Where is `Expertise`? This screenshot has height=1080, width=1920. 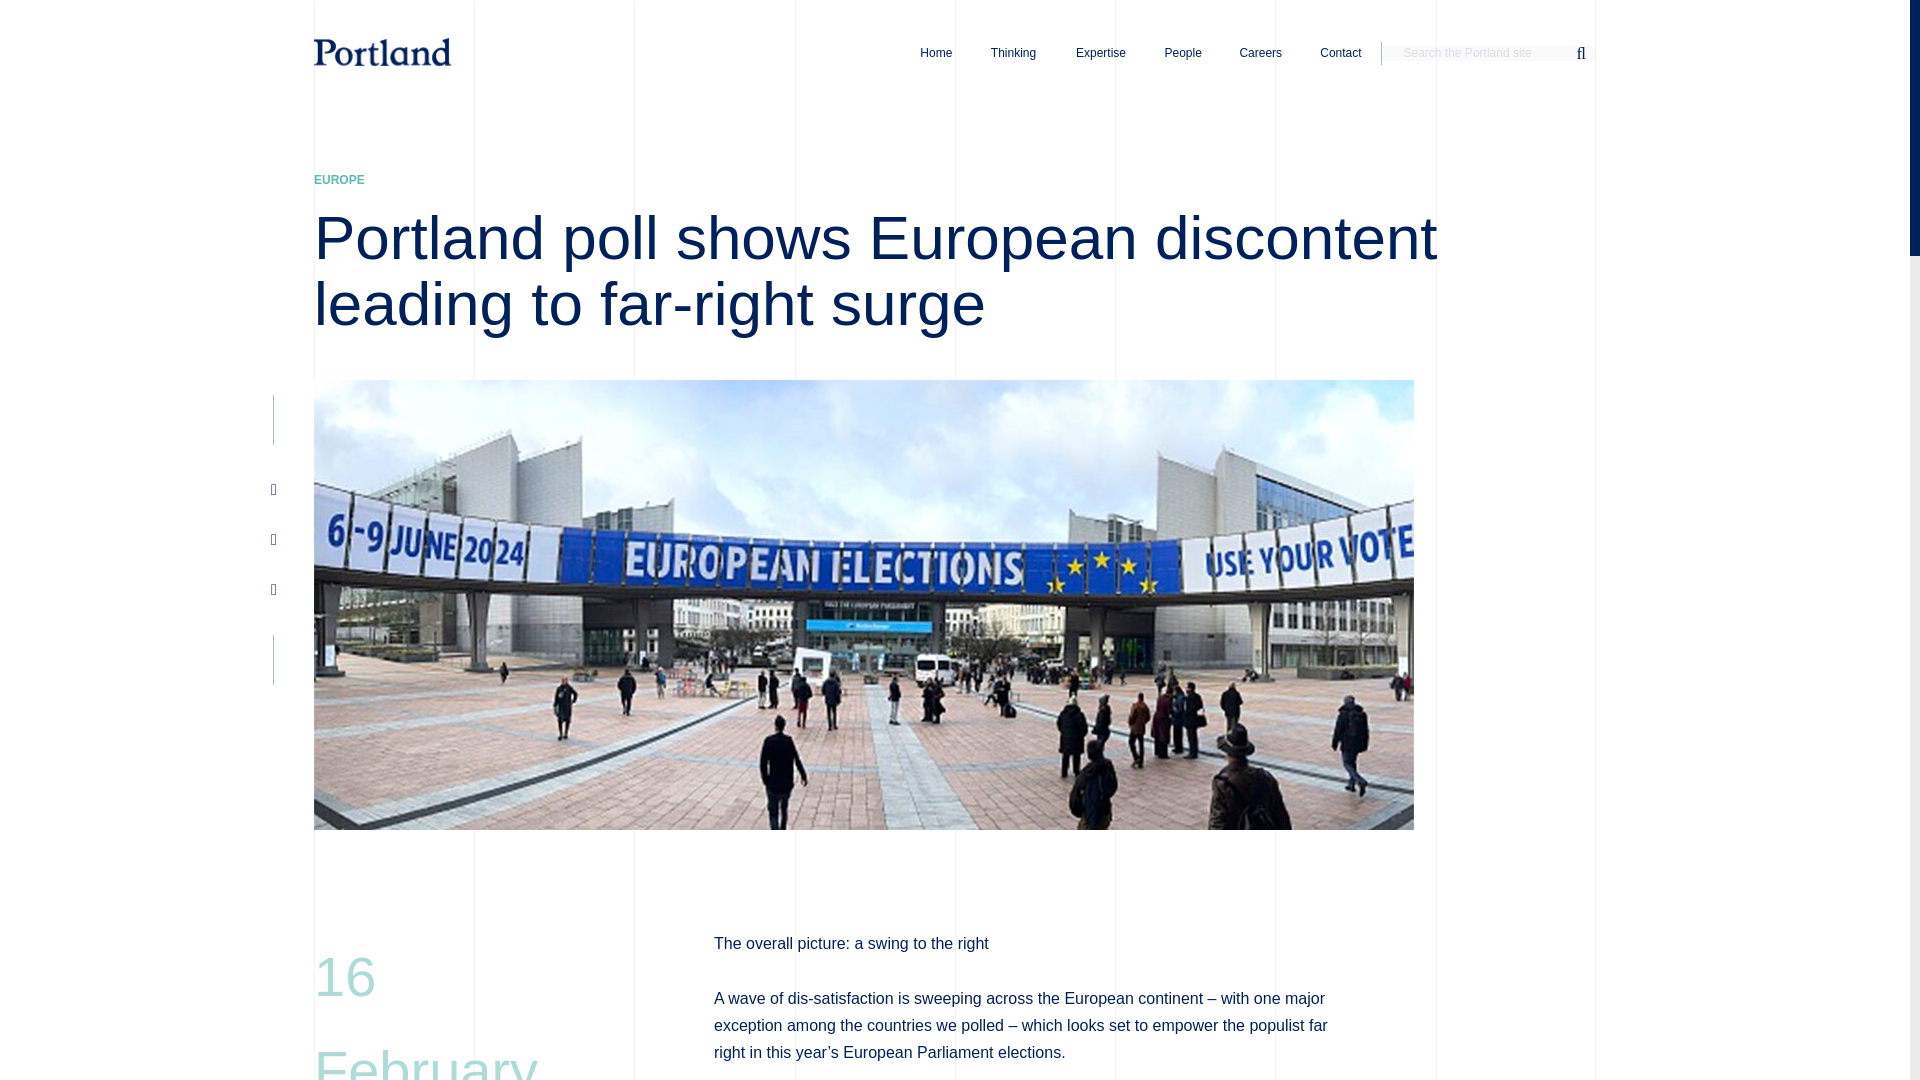 Expertise is located at coordinates (1100, 52).